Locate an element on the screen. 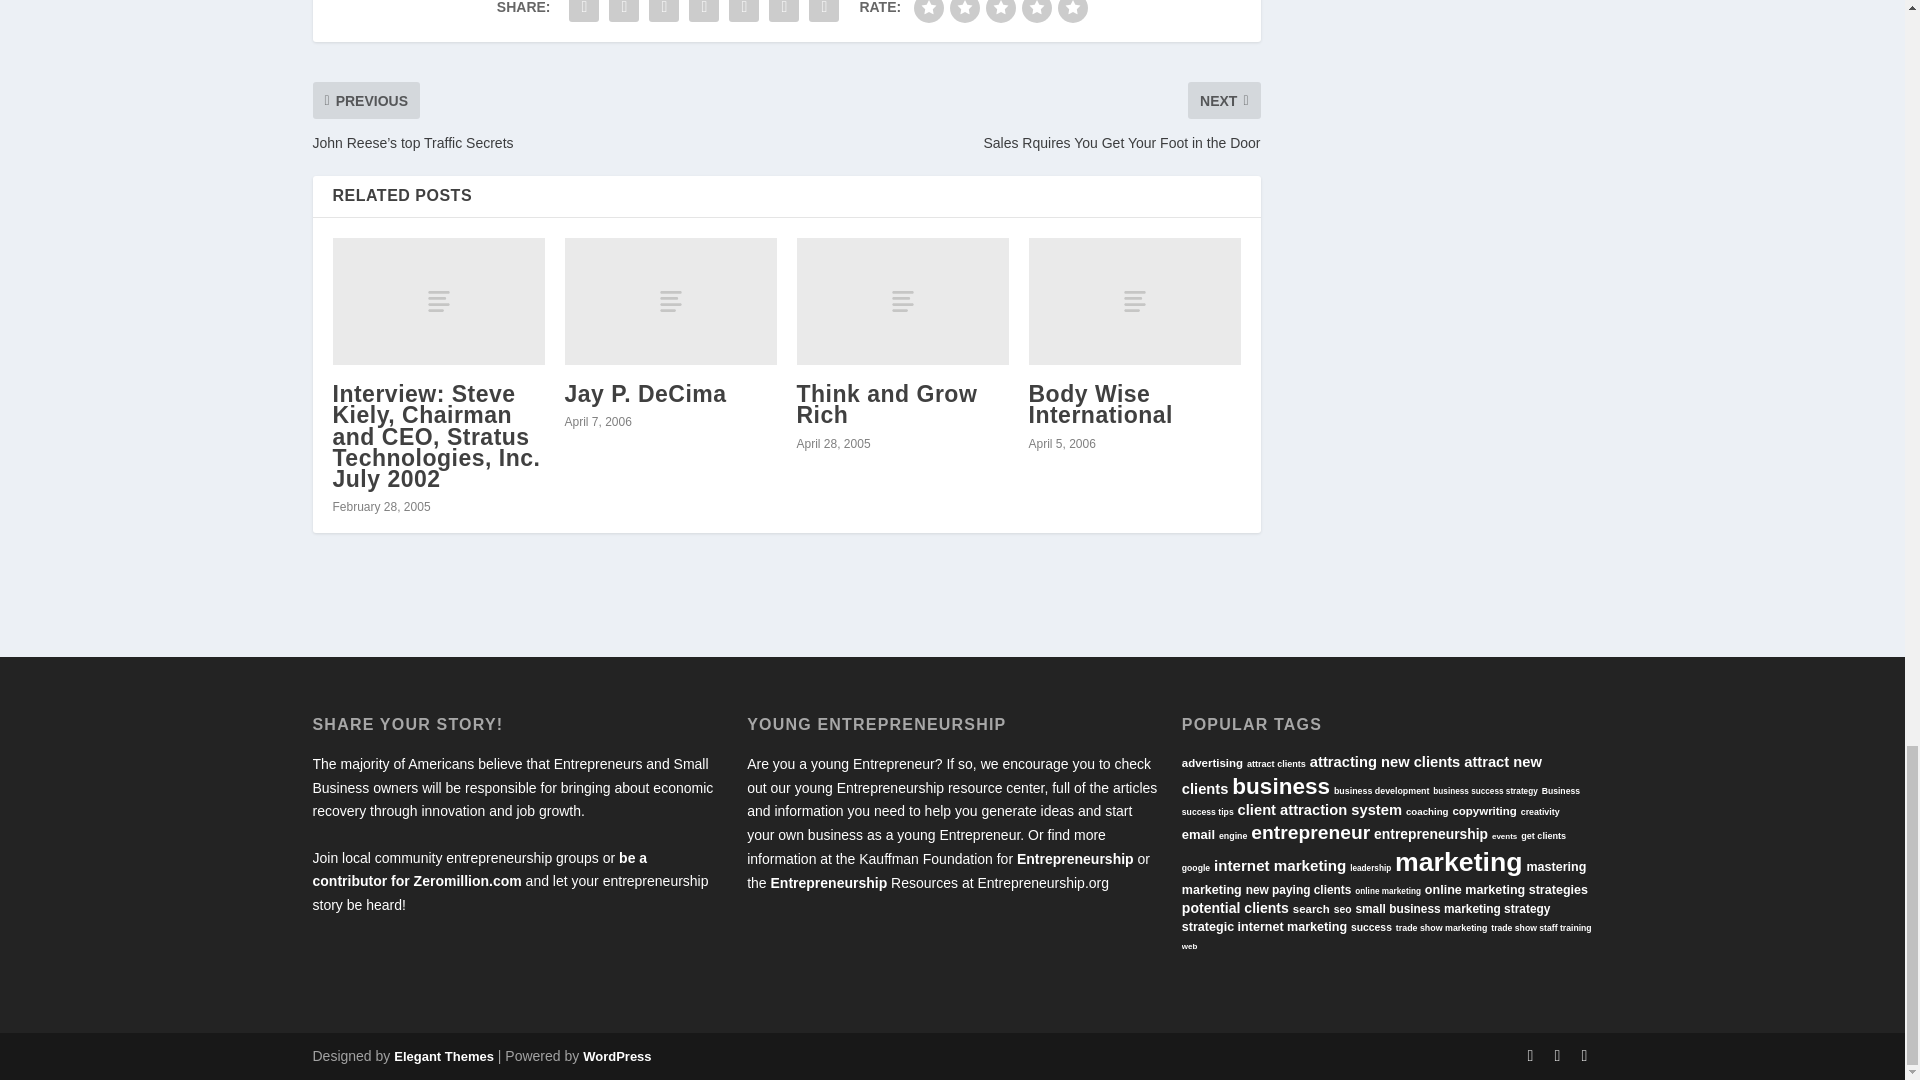  gorgeous is located at coordinates (1072, 11).